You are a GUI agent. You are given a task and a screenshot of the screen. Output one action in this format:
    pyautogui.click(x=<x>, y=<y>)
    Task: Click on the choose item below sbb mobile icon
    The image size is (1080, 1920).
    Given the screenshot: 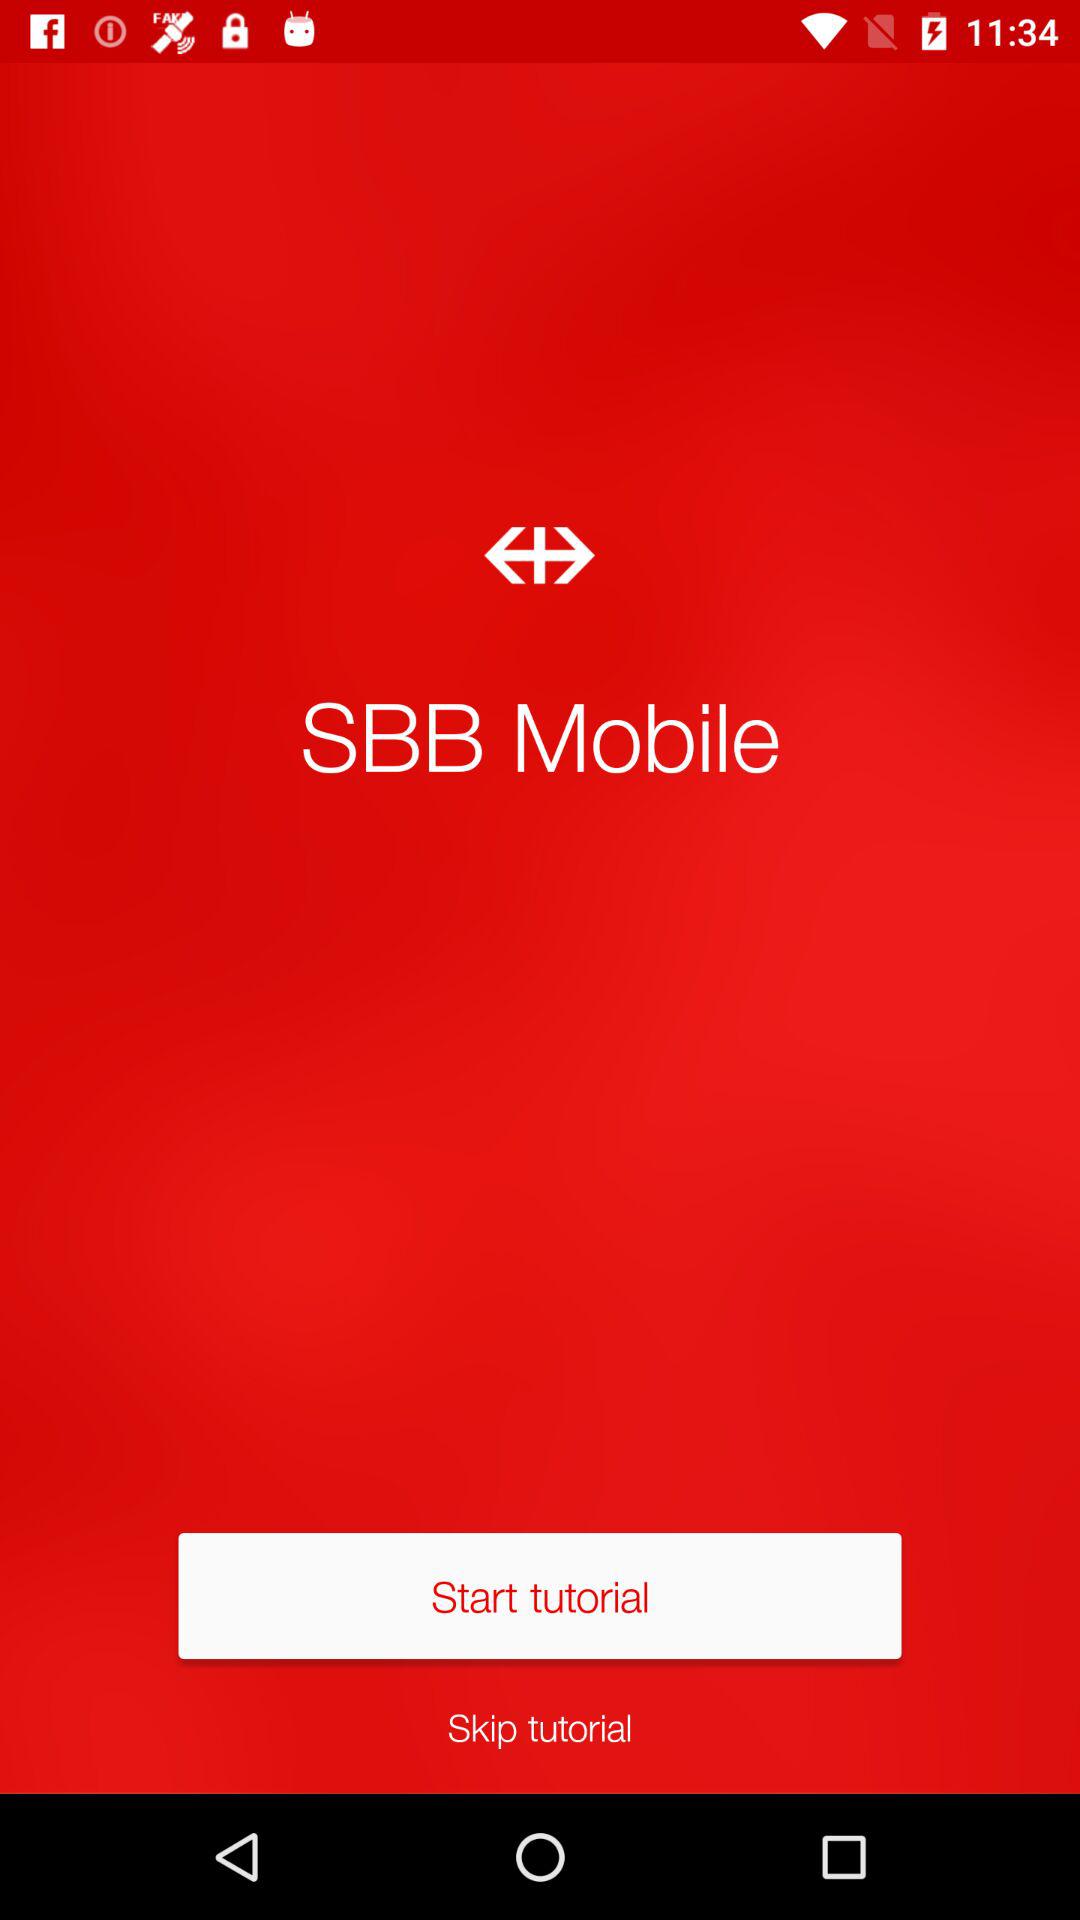 What is the action you would take?
    pyautogui.click(x=540, y=1595)
    